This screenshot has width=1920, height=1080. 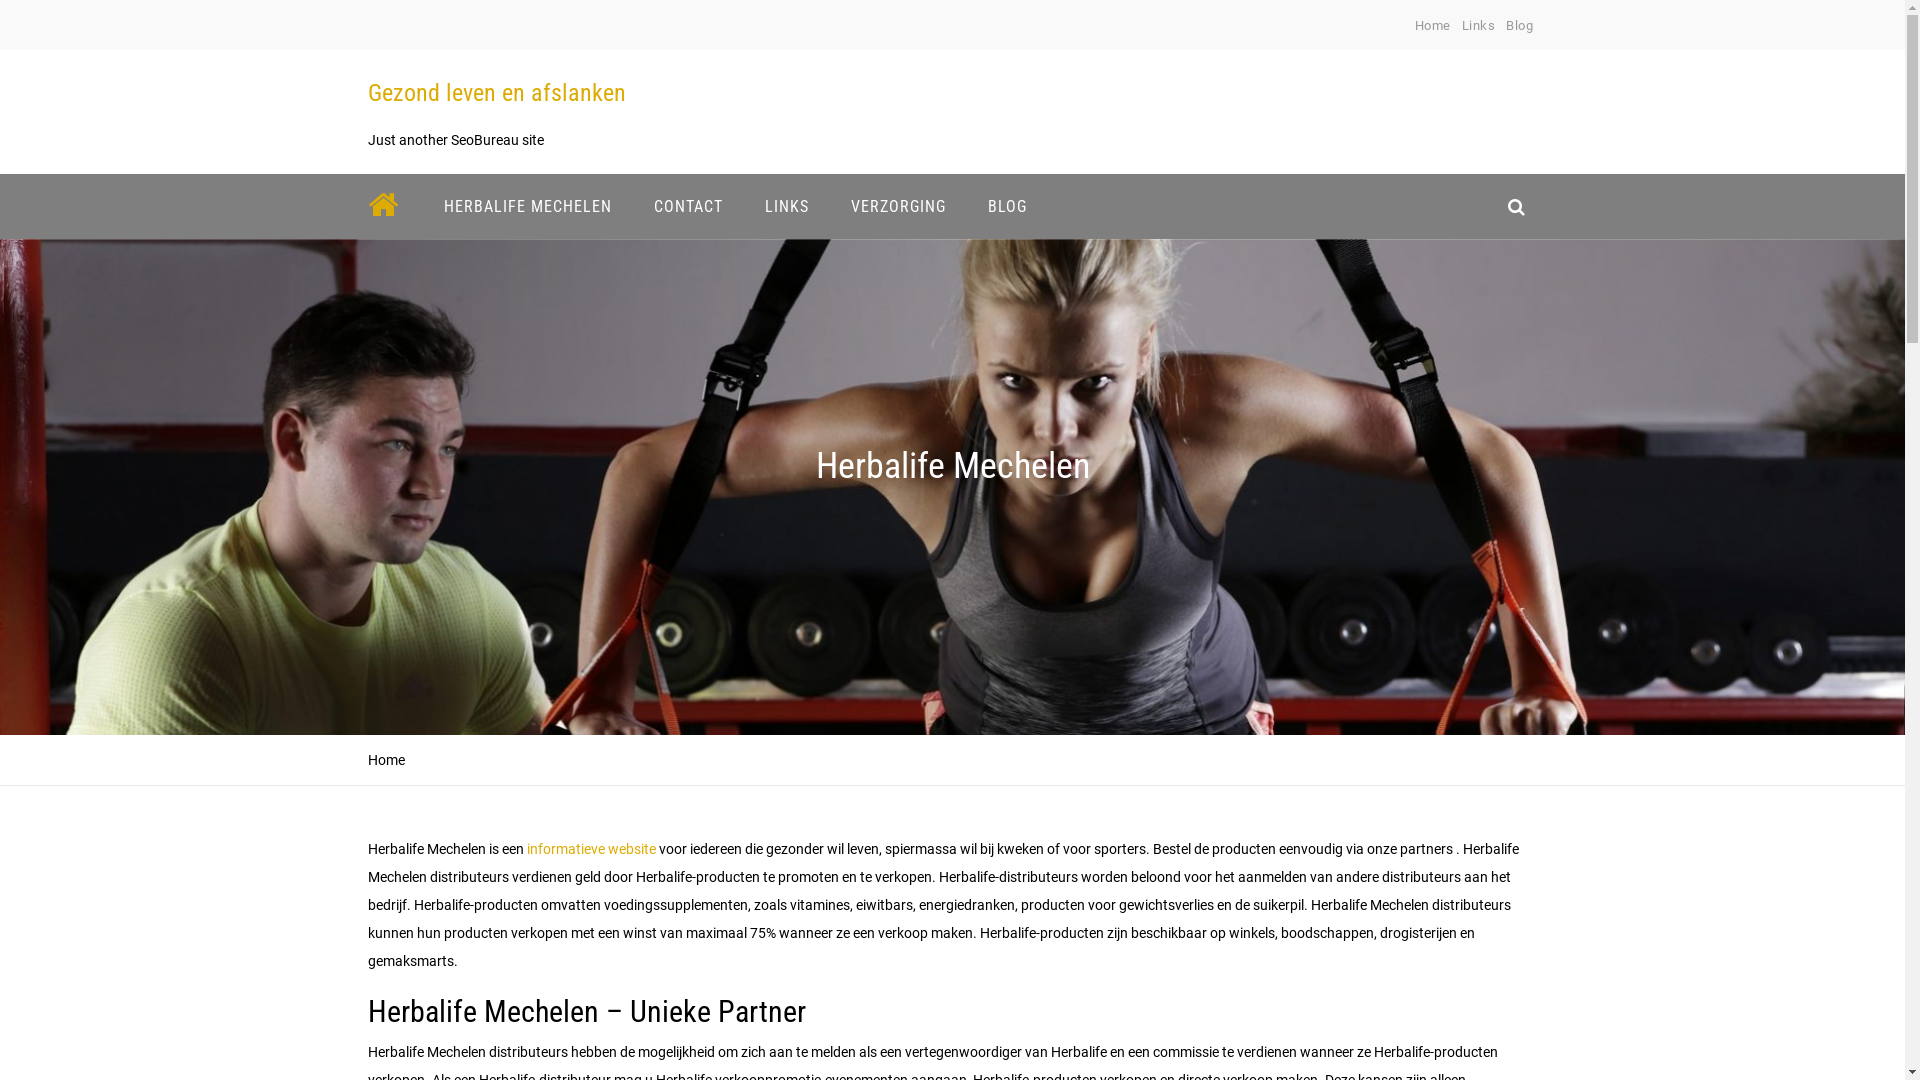 I want to click on CONTACT, so click(x=688, y=206).